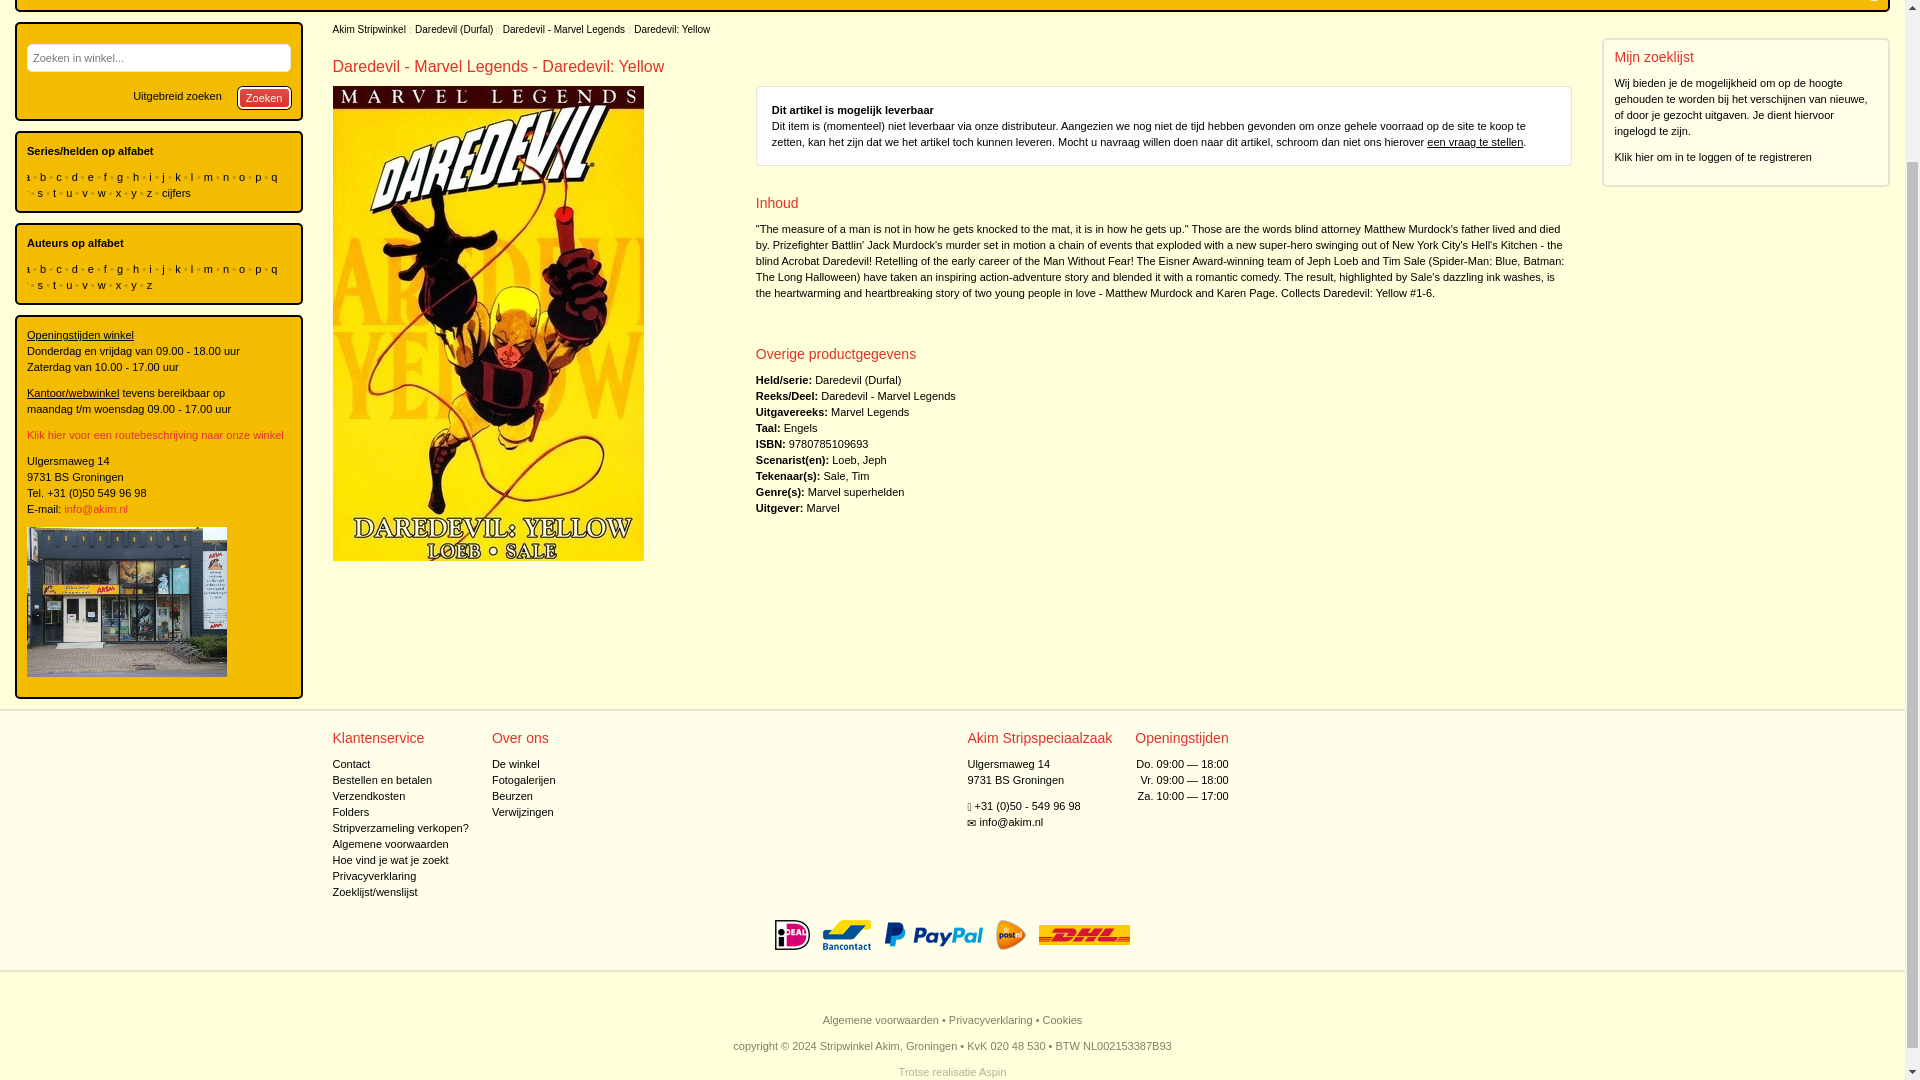  Describe the element at coordinates (564, 28) in the screenshot. I see `Daredevil - Marvel Legends` at that location.